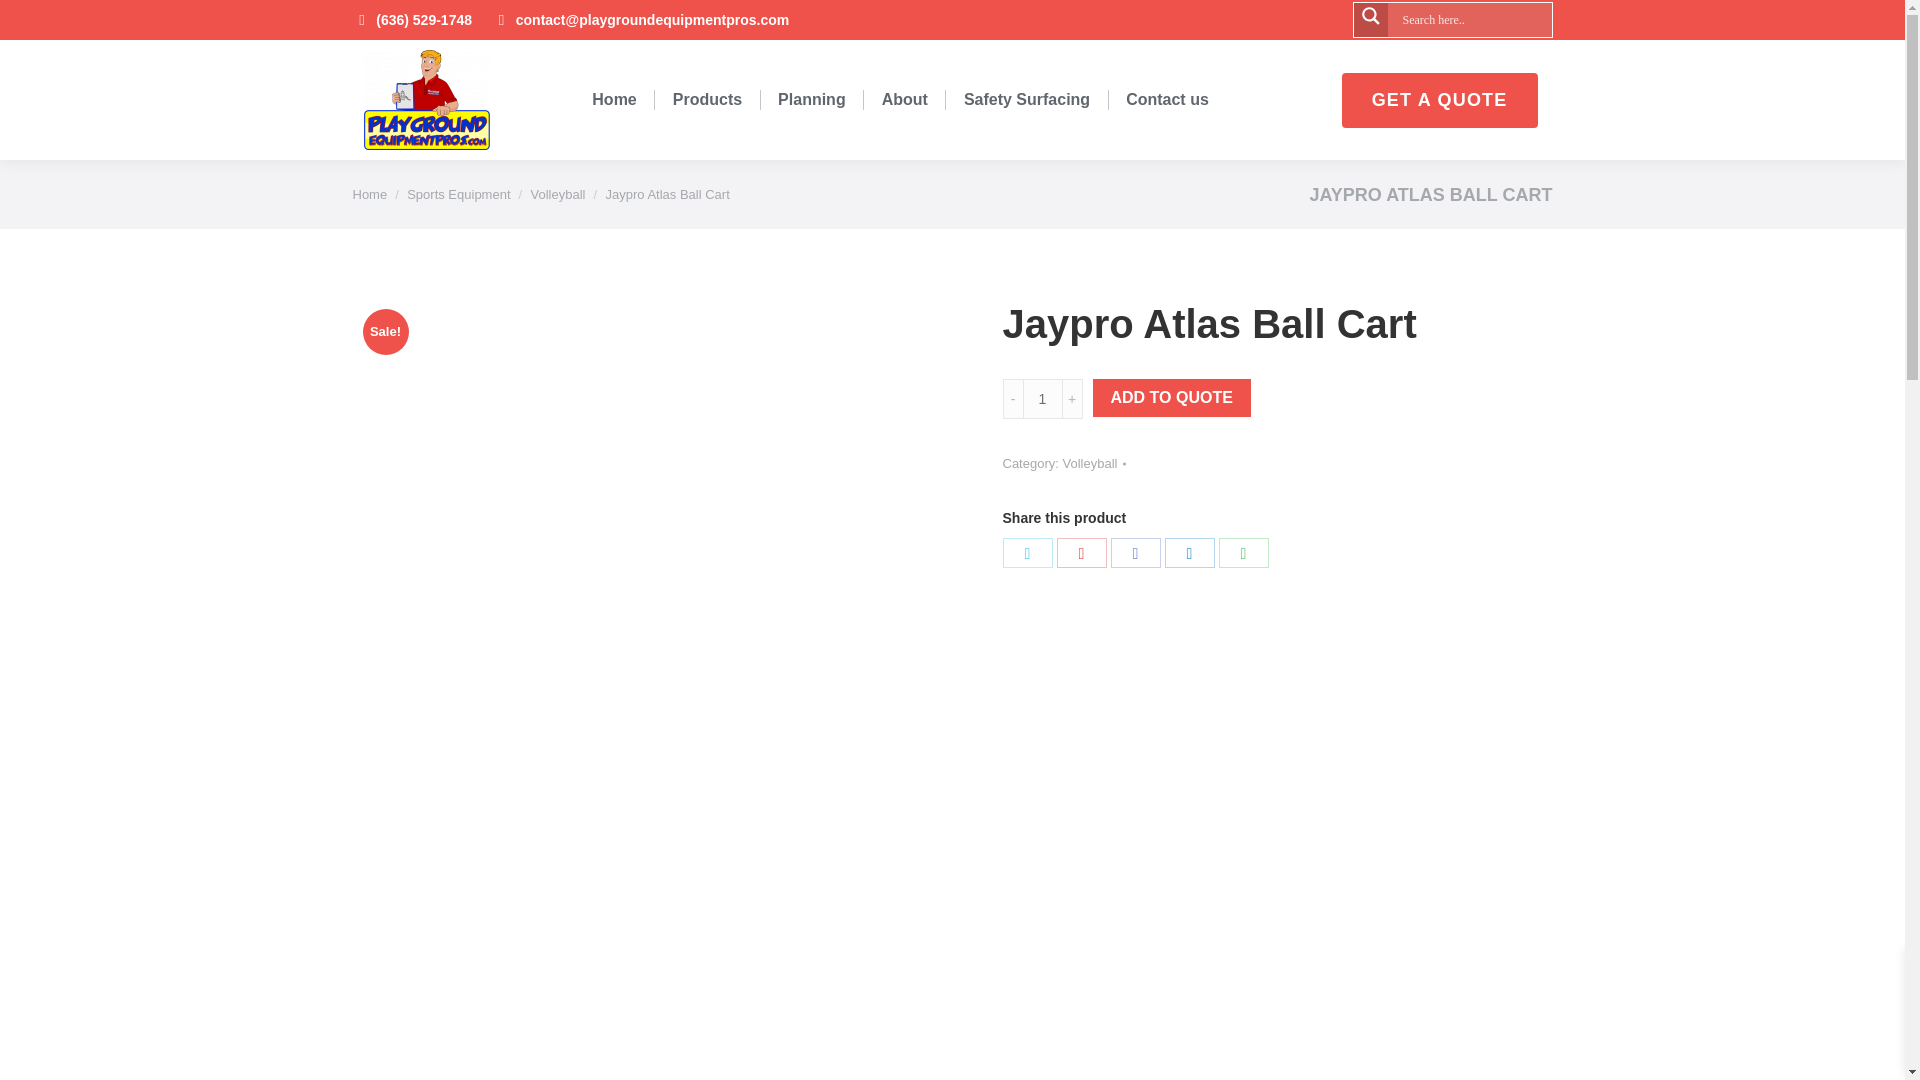 Image resolution: width=1920 pixels, height=1080 pixels. What do you see at coordinates (1041, 399) in the screenshot?
I see `1` at bounding box center [1041, 399].